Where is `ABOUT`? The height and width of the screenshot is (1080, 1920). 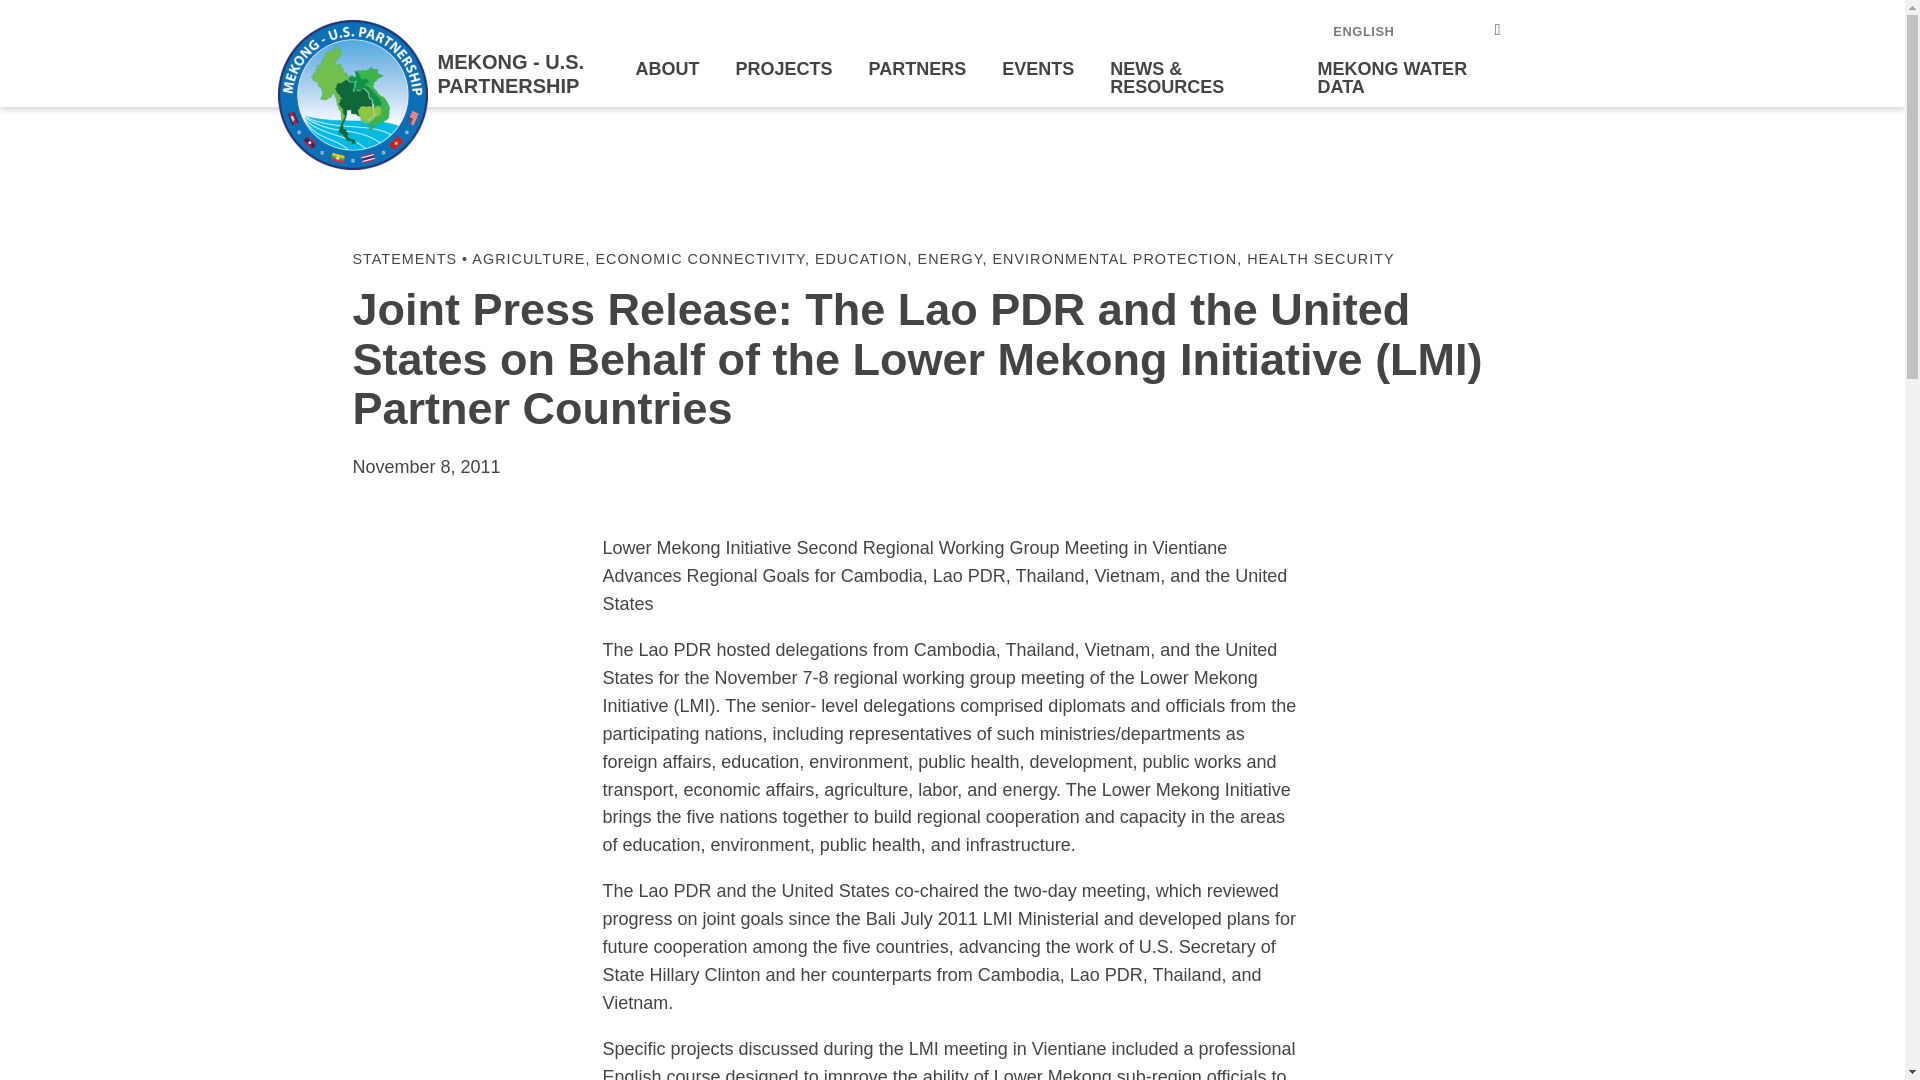
ABOUT is located at coordinates (668, 68).